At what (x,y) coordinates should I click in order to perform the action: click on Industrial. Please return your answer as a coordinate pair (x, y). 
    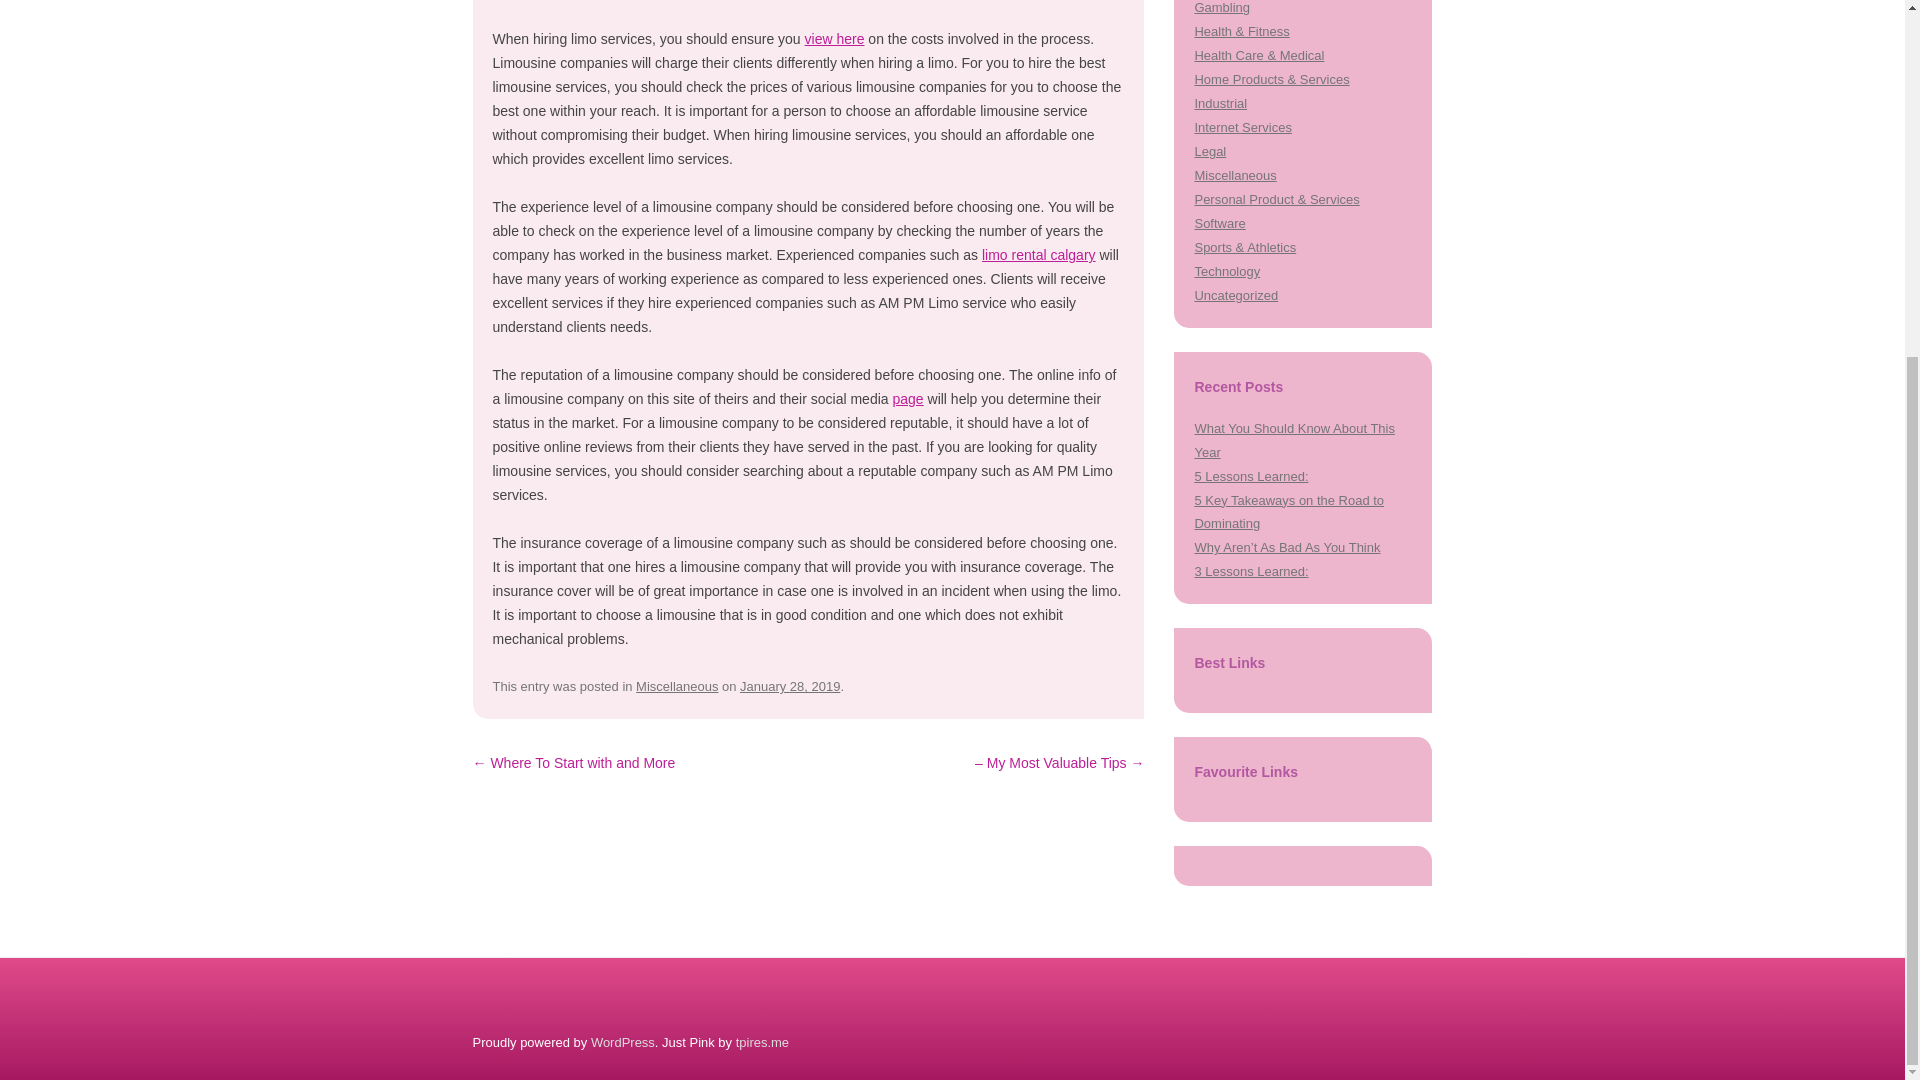
    Looking at the image, I should click on (1220, 104).